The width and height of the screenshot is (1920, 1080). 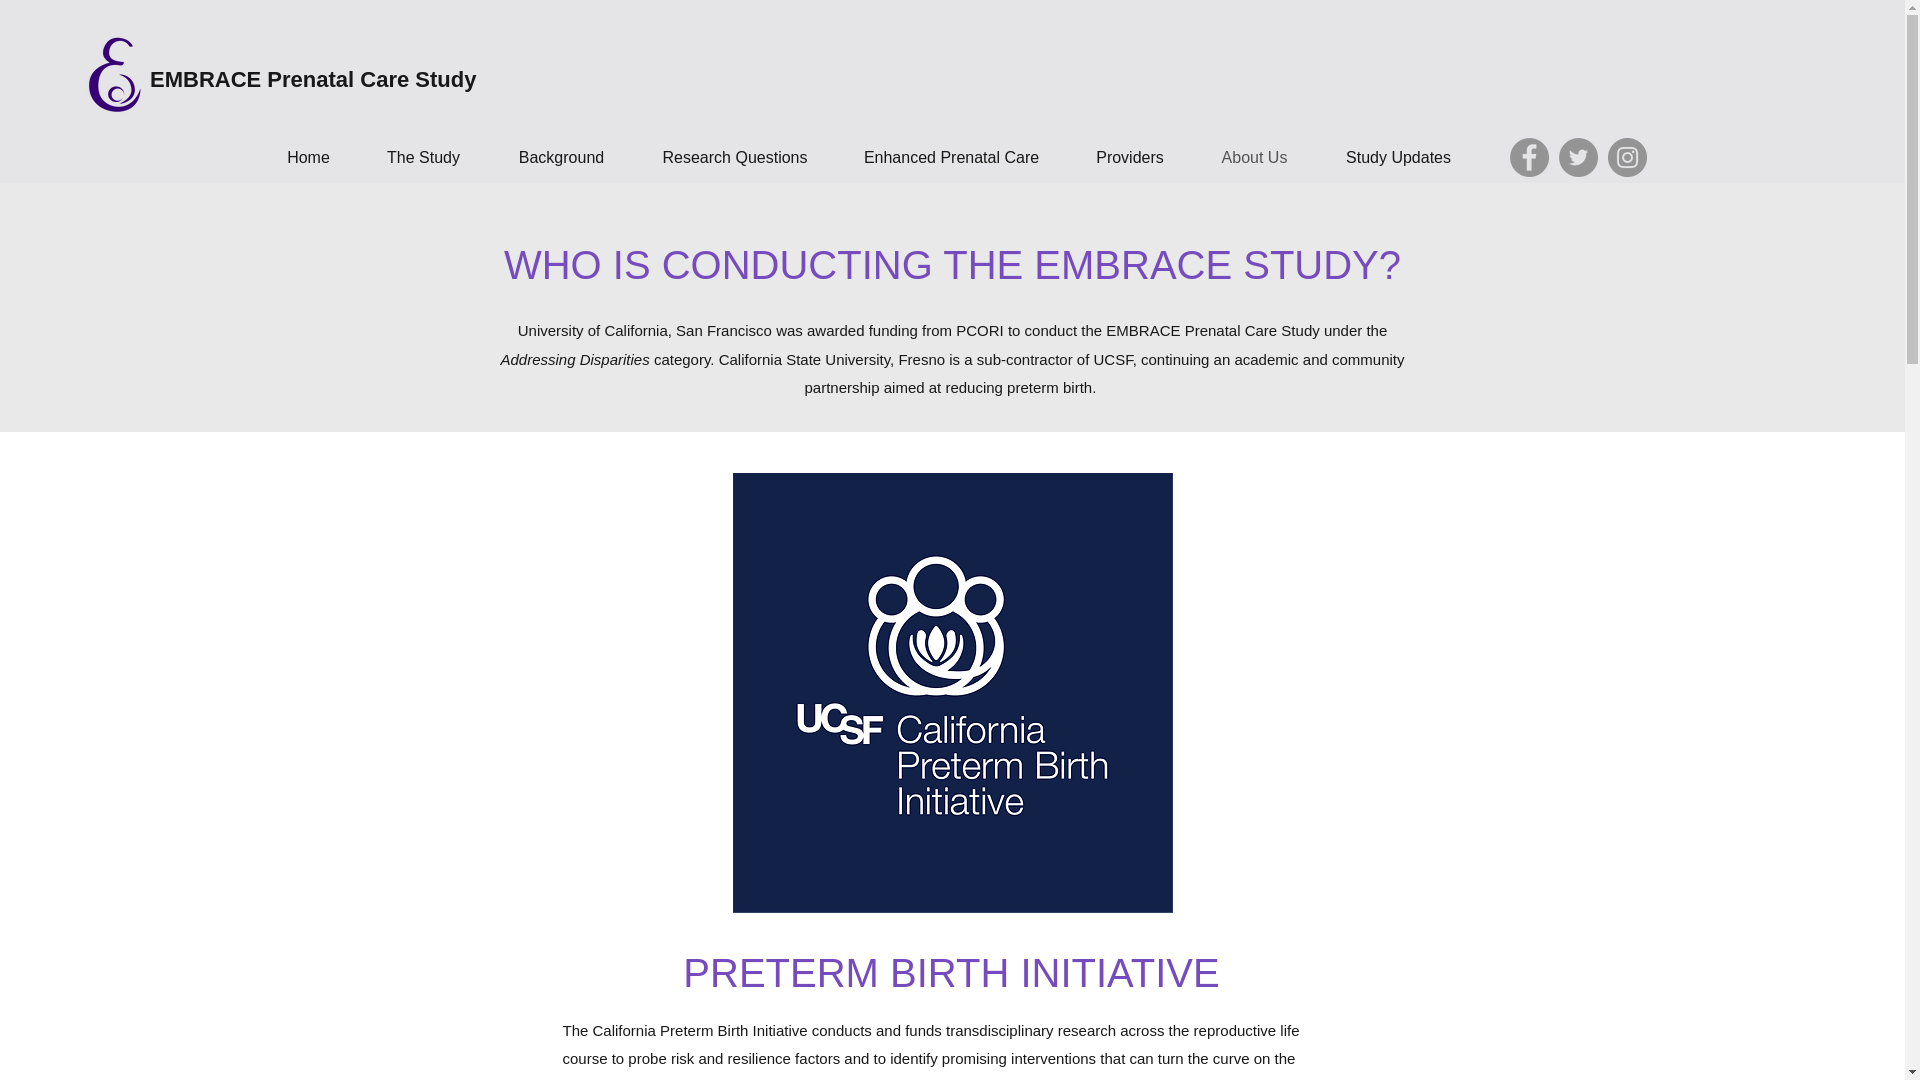 I want to click on Research Questions, so click(x=734, y=157).